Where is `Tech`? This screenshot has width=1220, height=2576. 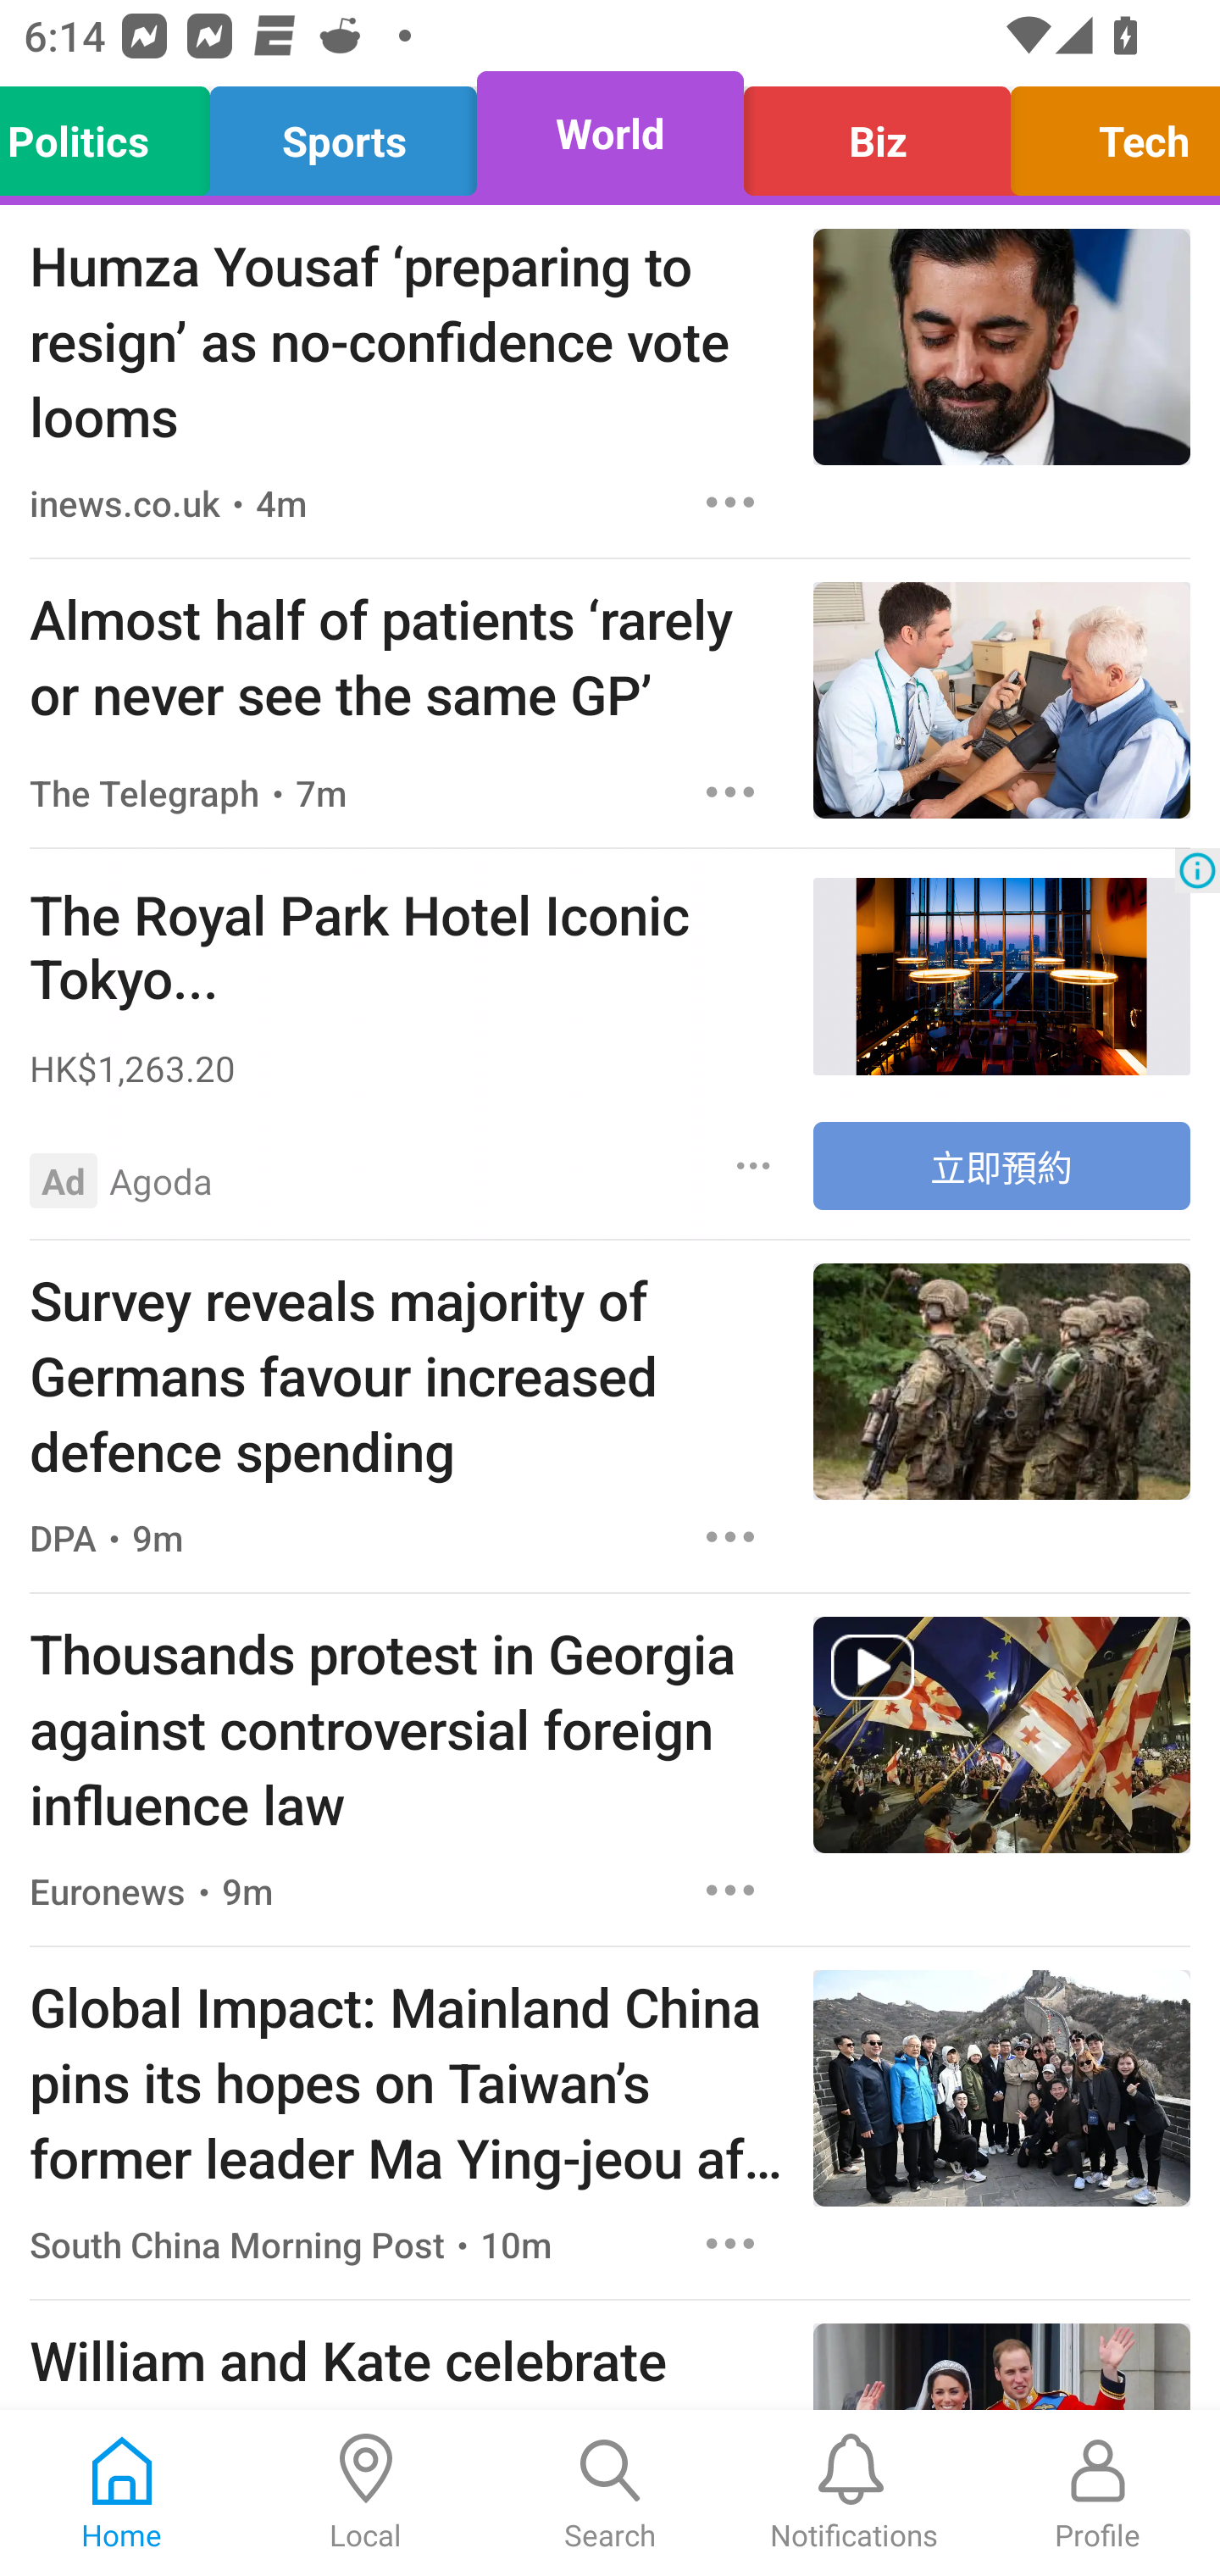 Tech is located at coordinates (1106, 134).